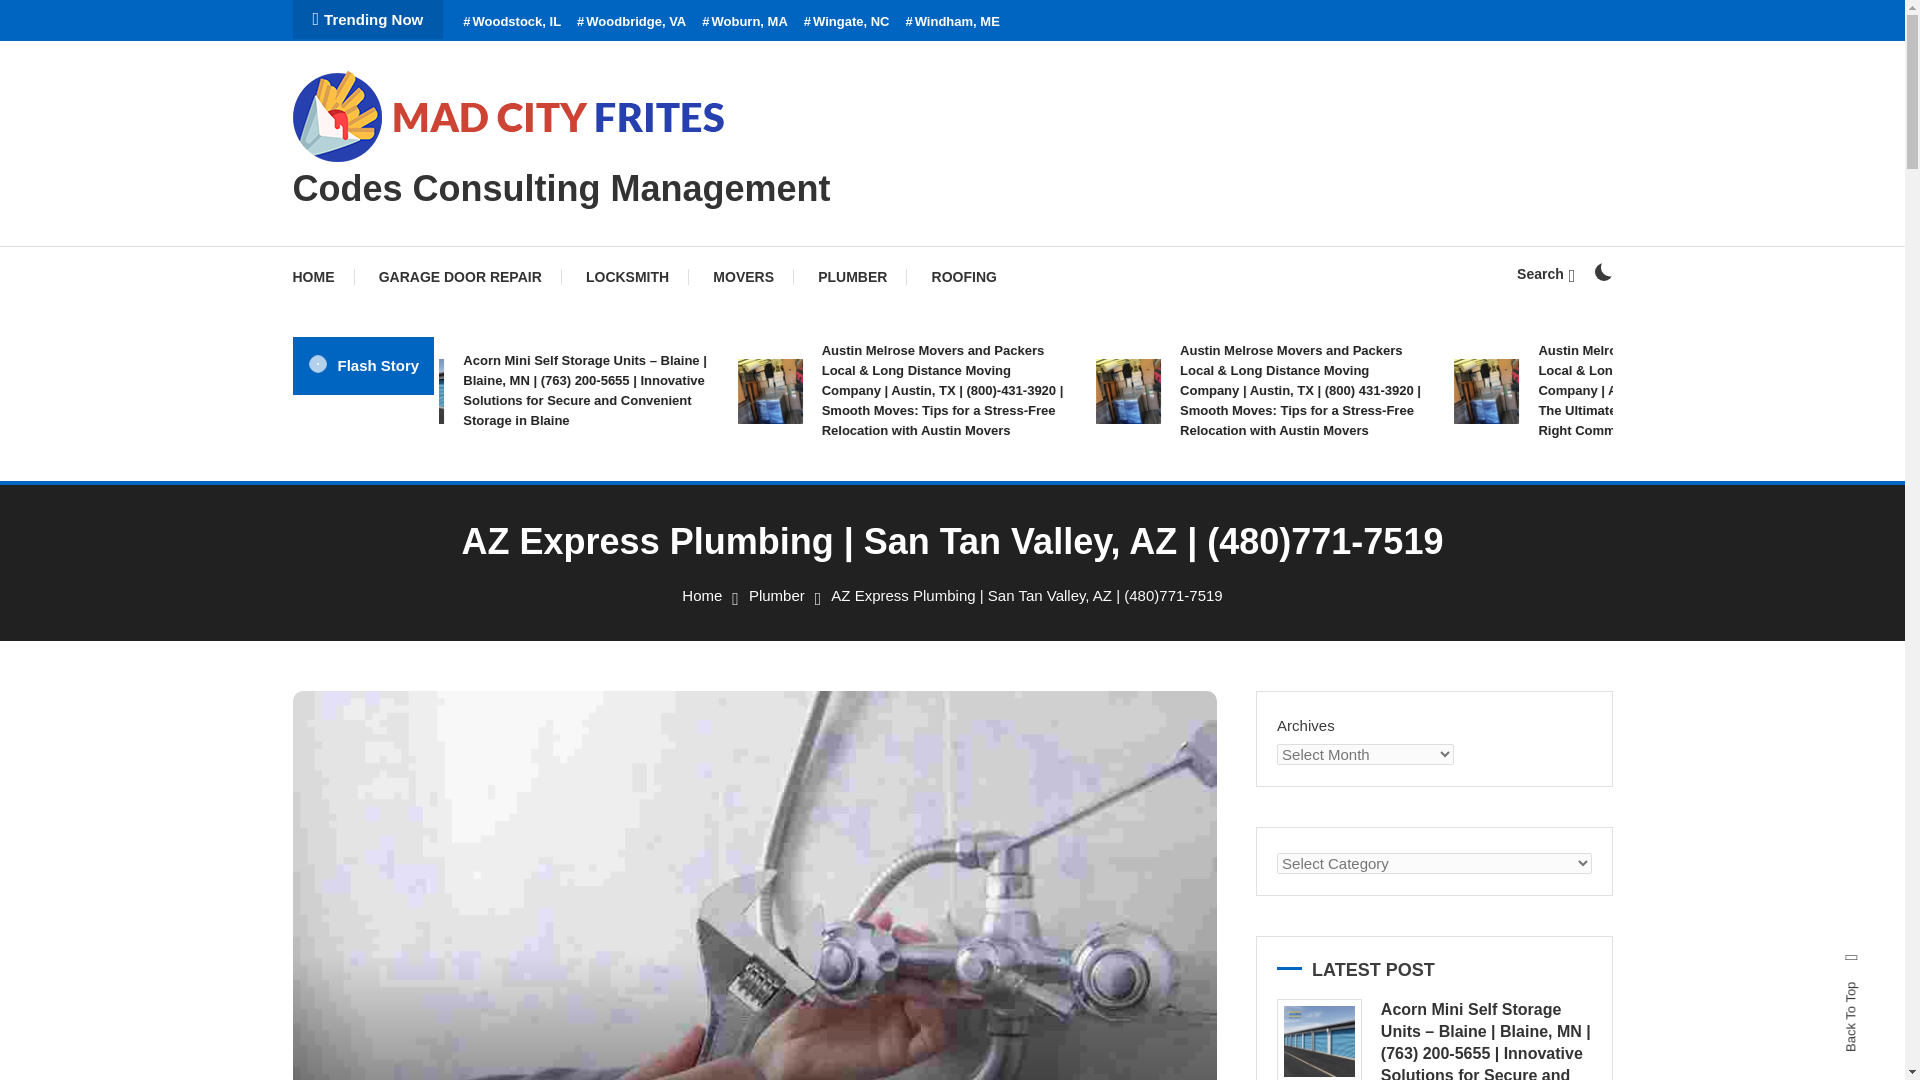 Image resolution: width=1920 pixels, height=1080 pixels. I want to click on LOCKSMITH, so click(628, 276).